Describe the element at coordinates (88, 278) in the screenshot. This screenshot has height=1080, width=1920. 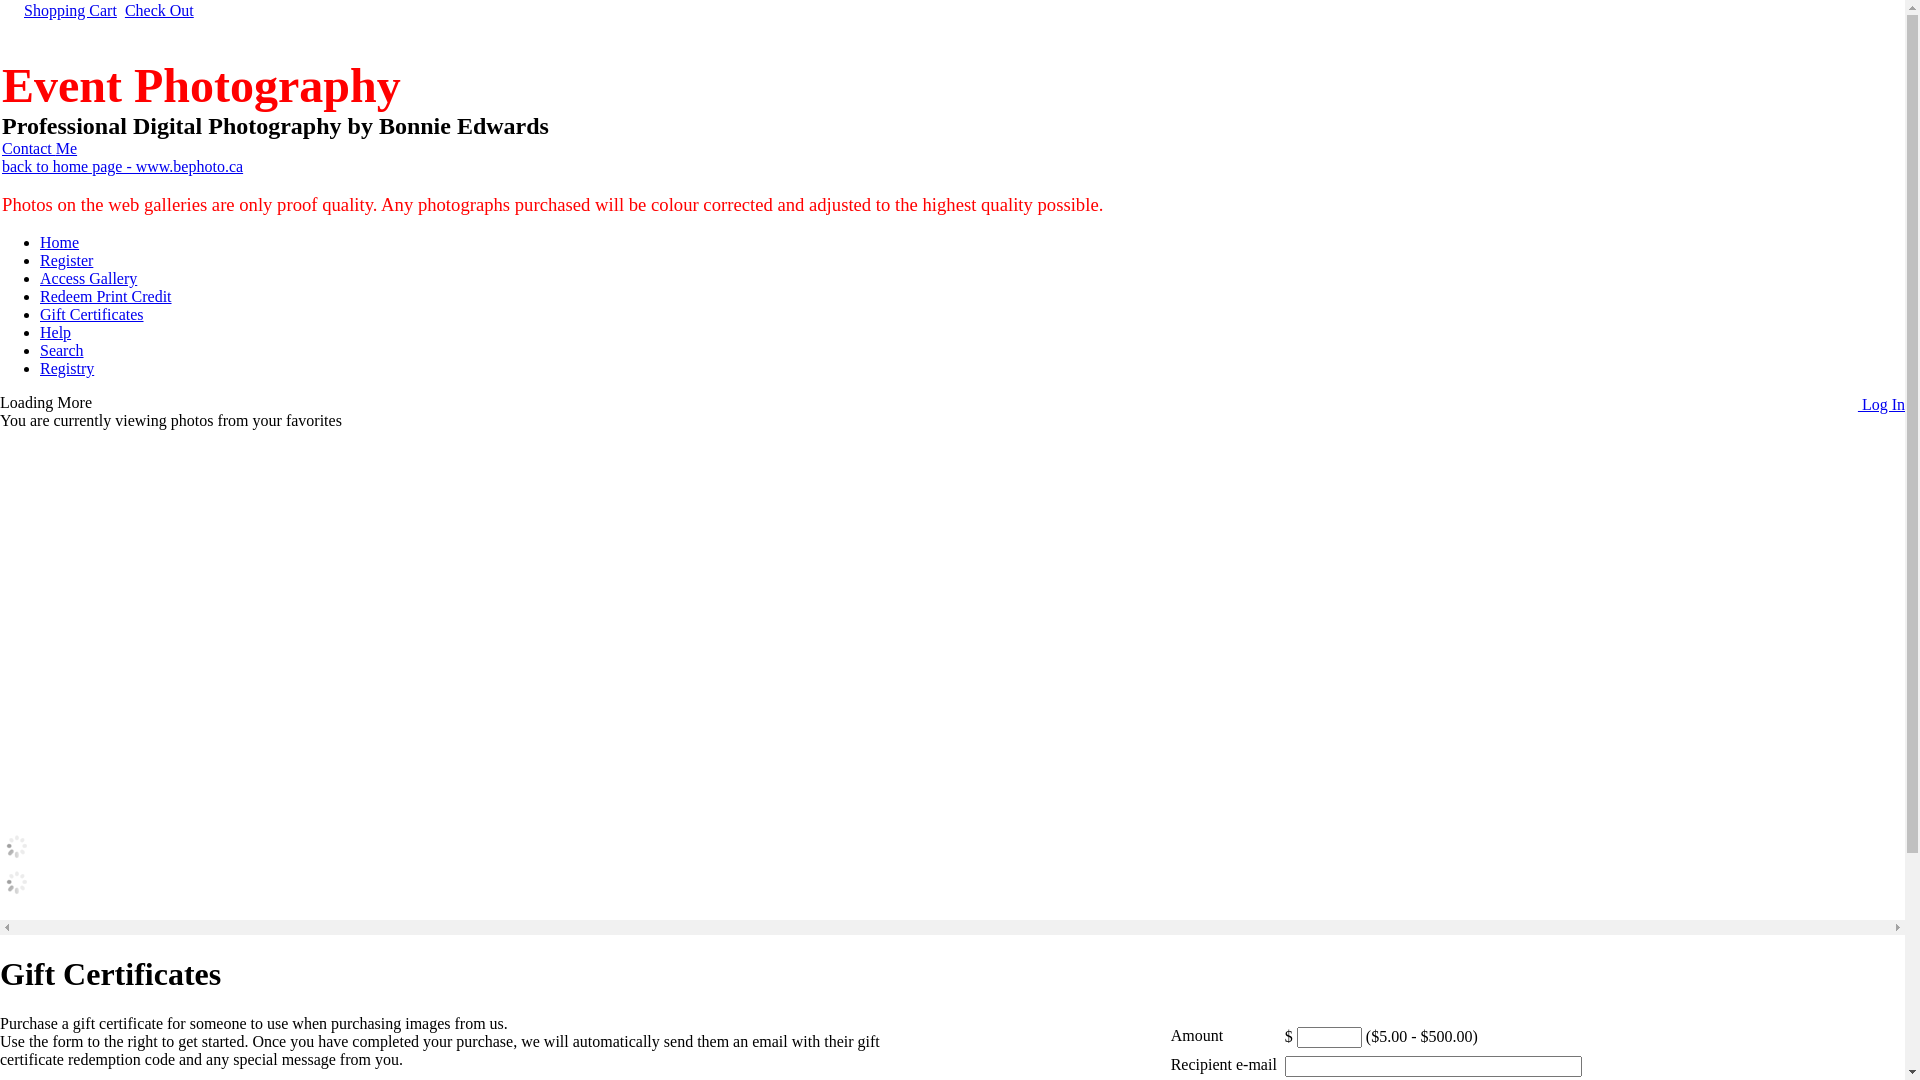
I see `Access Gallery` at that location.